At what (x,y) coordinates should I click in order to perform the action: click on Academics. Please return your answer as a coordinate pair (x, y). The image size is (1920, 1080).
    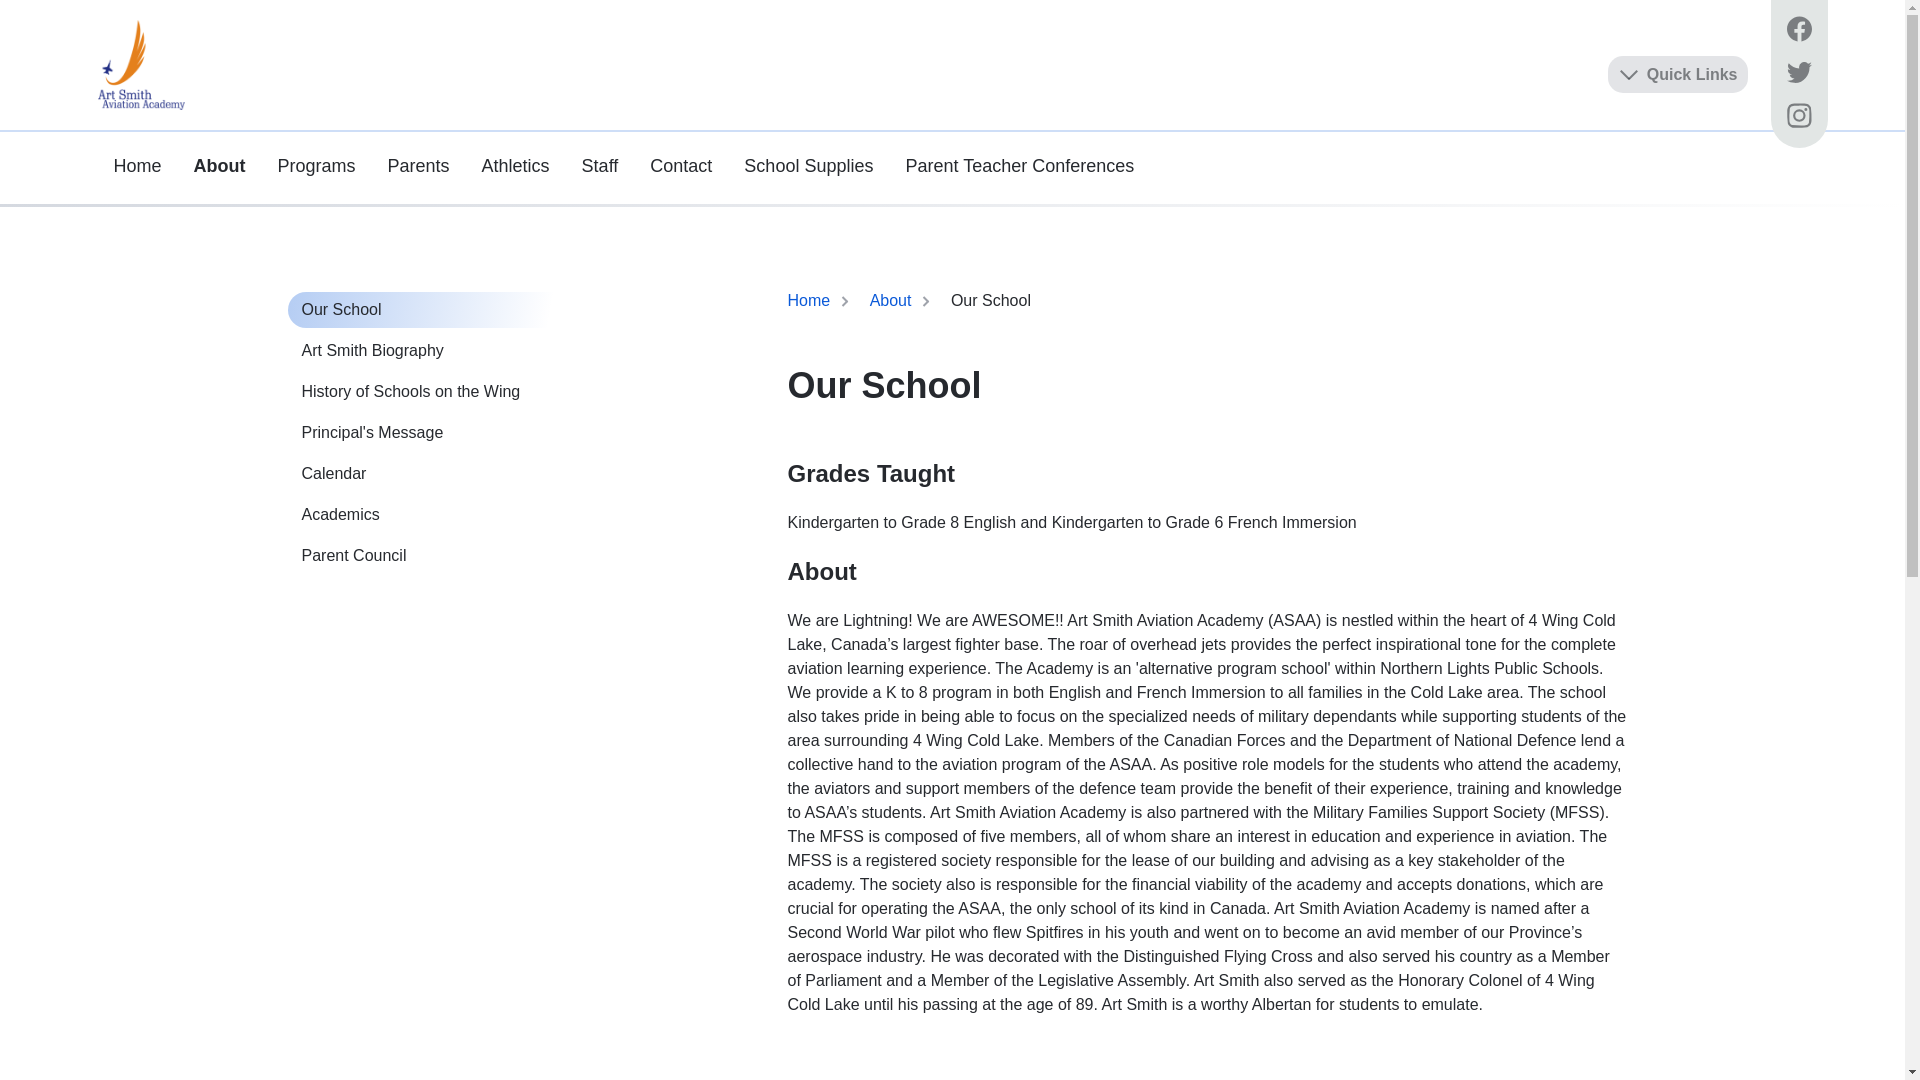
    Looking at the image, I should click on (433, 515).